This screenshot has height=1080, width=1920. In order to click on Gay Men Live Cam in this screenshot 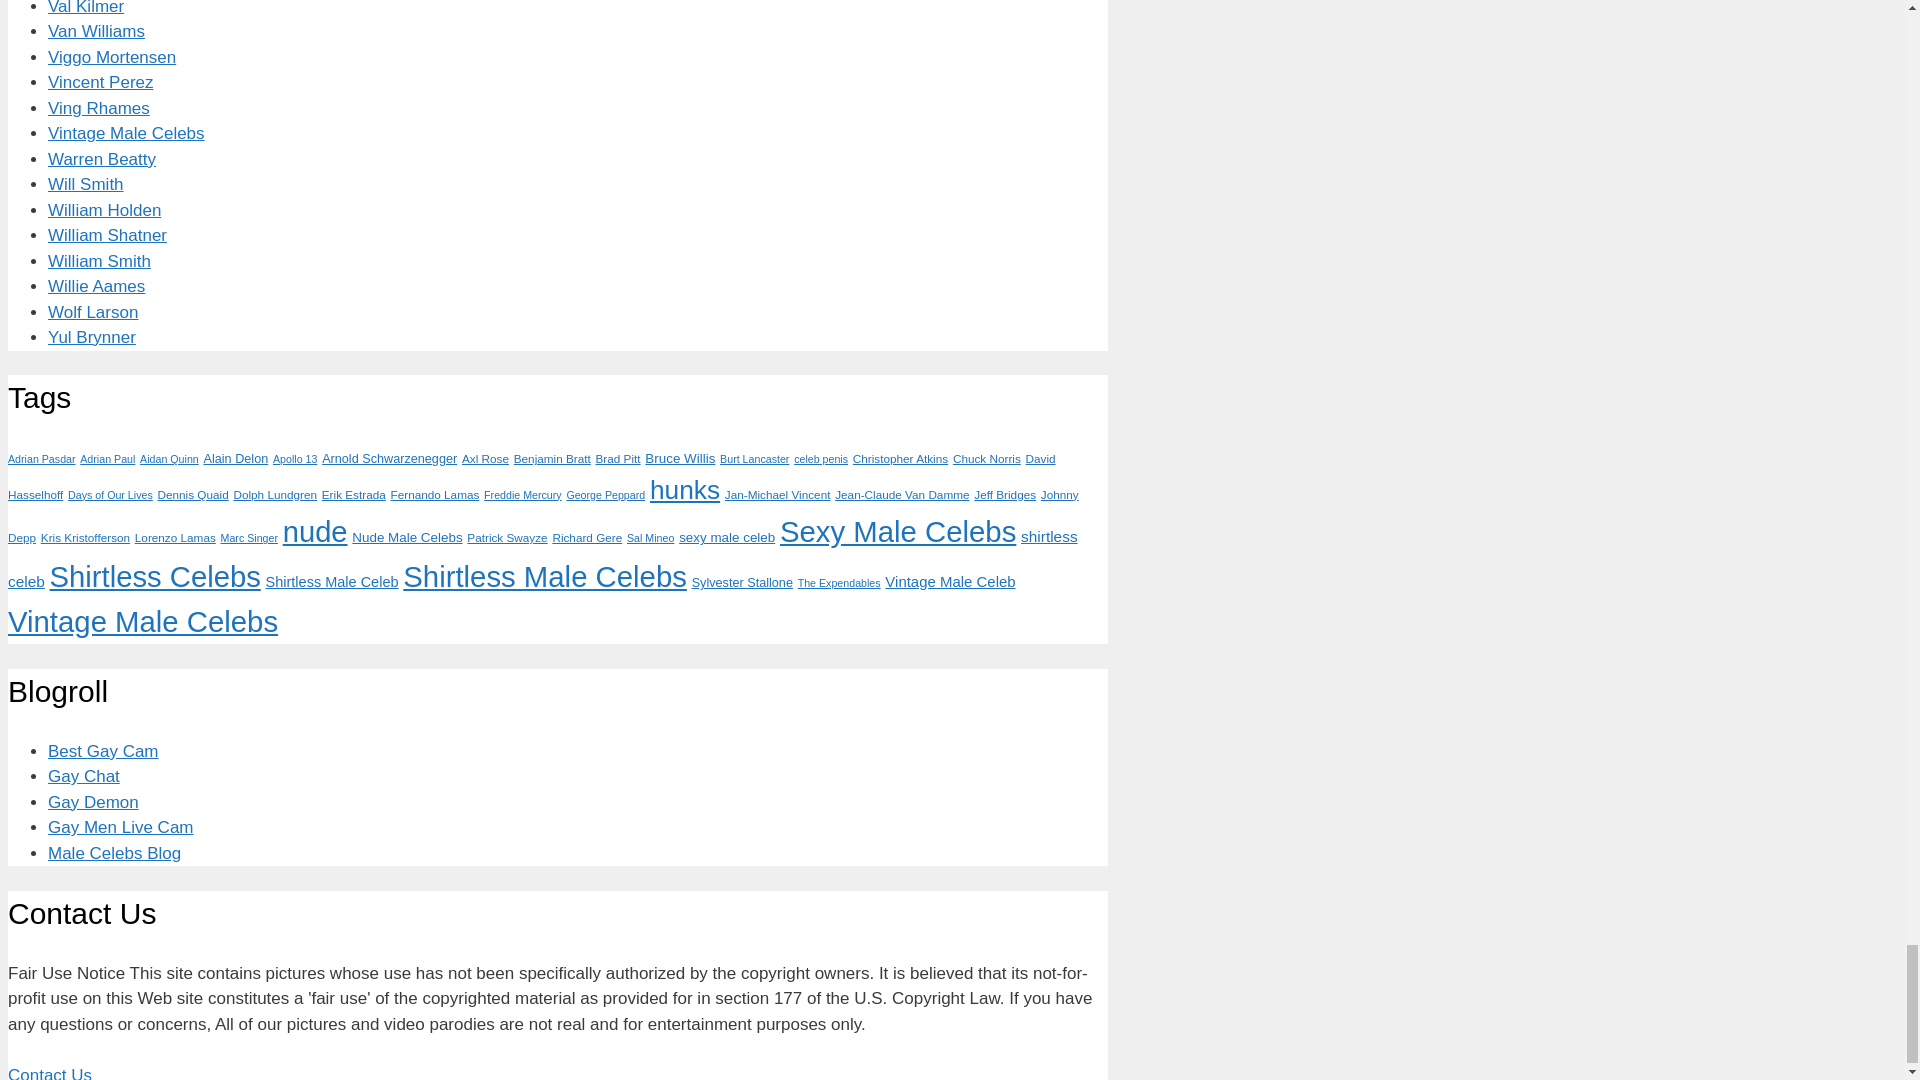, I will do `click(120, 827)`.